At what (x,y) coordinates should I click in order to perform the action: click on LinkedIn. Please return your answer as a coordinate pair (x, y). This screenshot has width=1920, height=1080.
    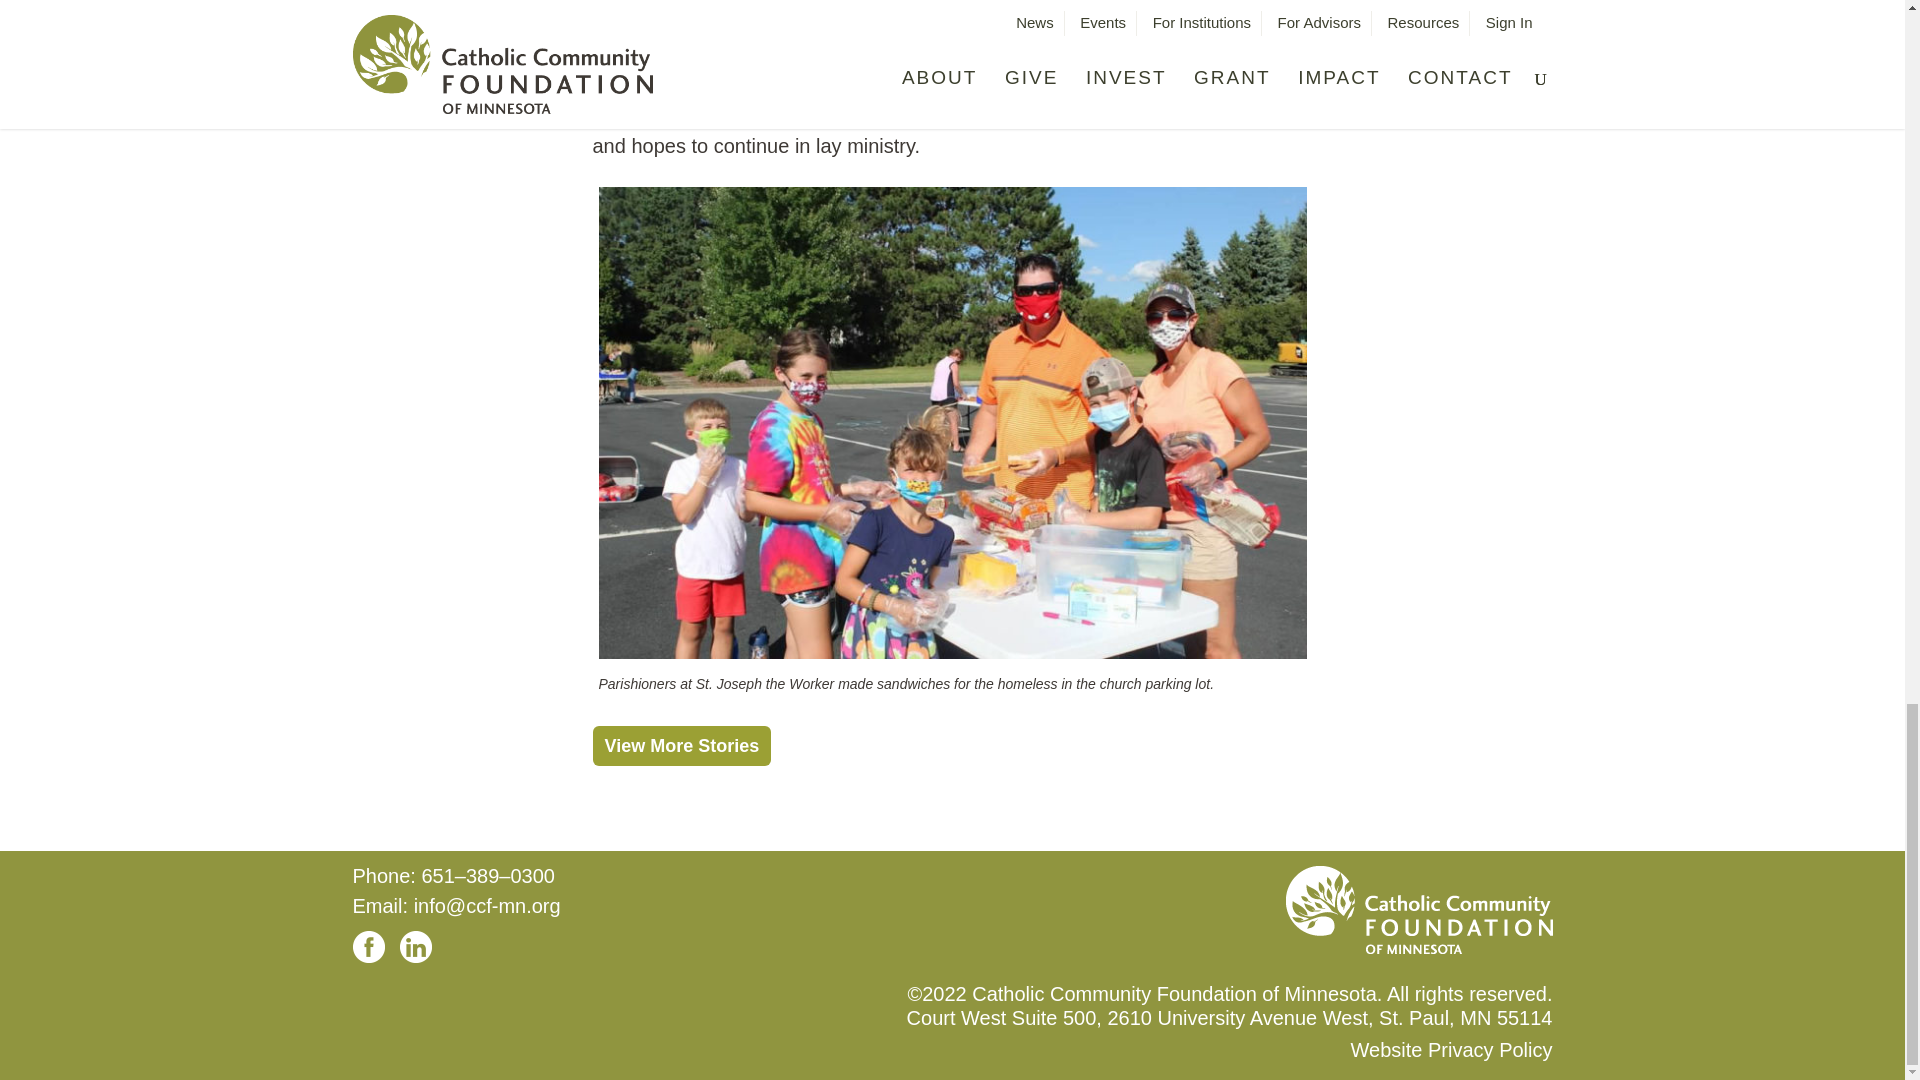
    Looking at the image, I should click on (368, 946).